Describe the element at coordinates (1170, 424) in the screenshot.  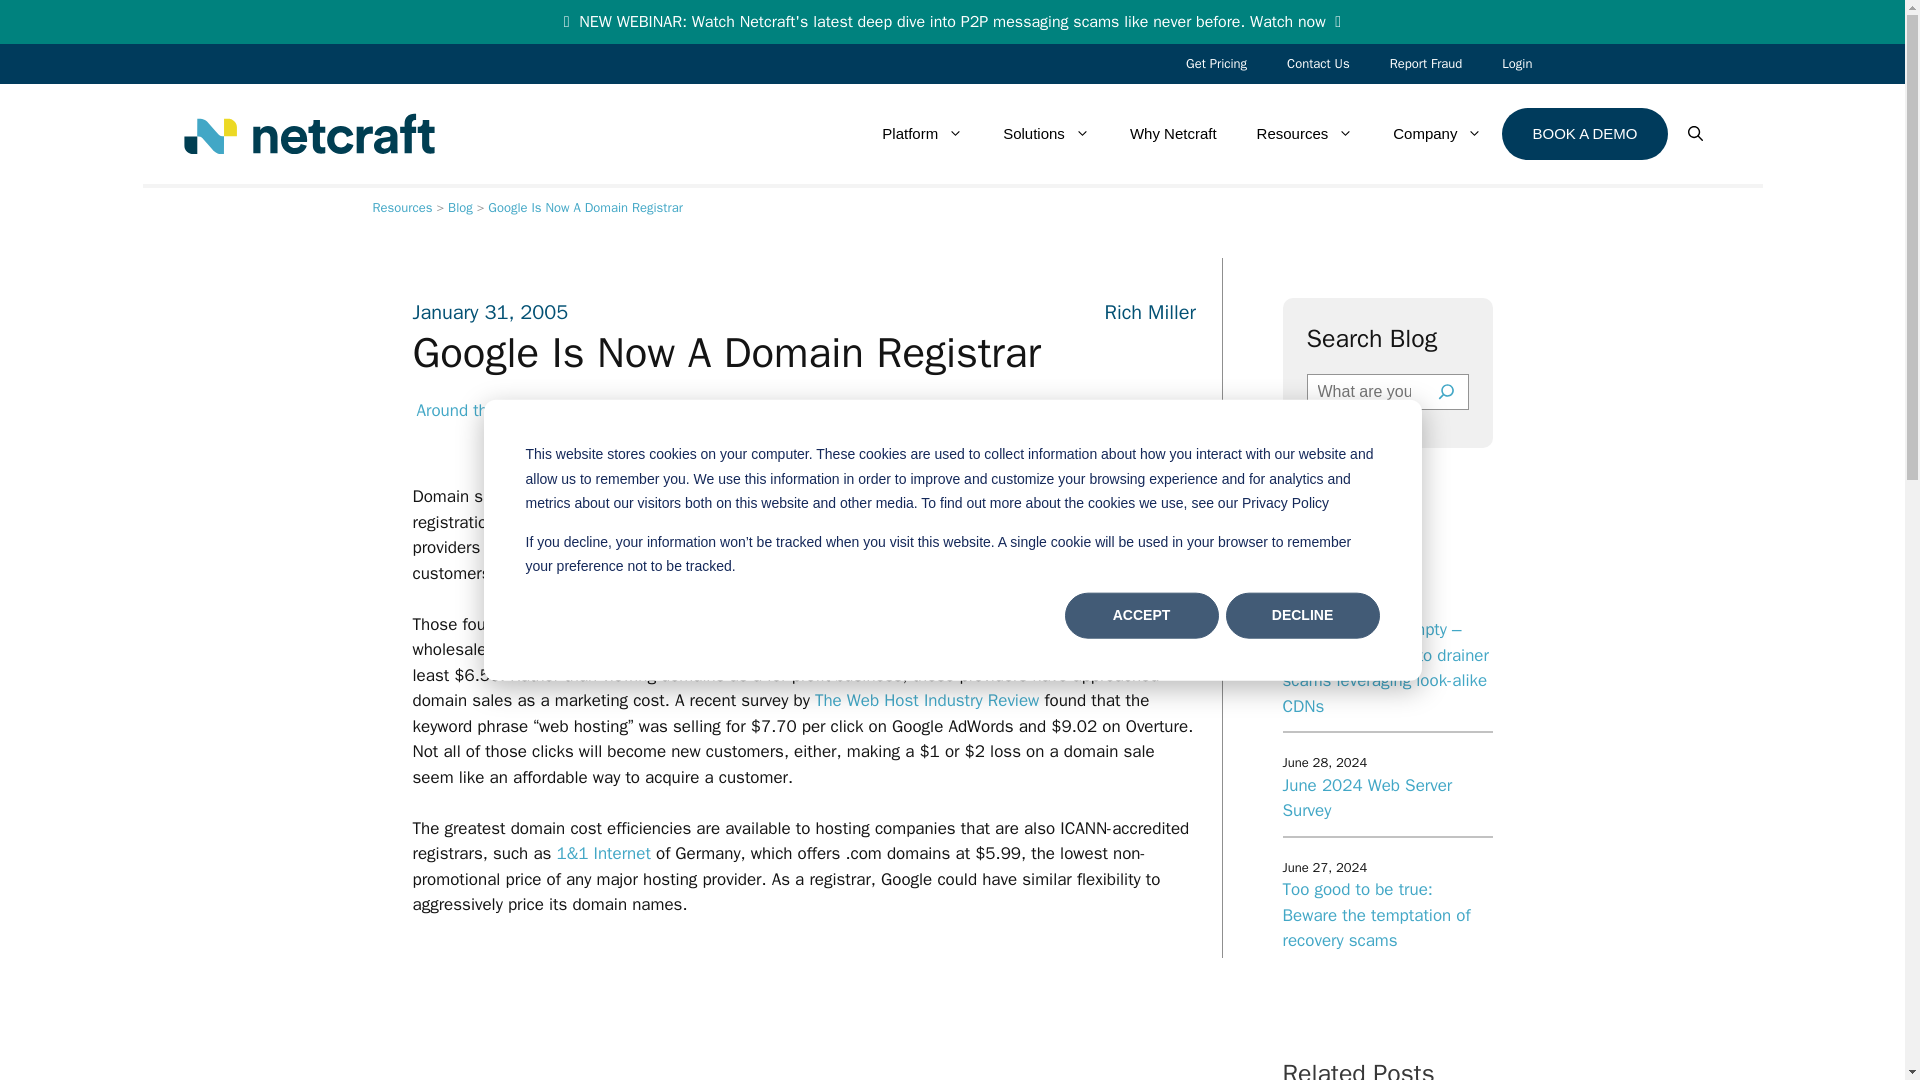
I see `Share on Email` at that location.